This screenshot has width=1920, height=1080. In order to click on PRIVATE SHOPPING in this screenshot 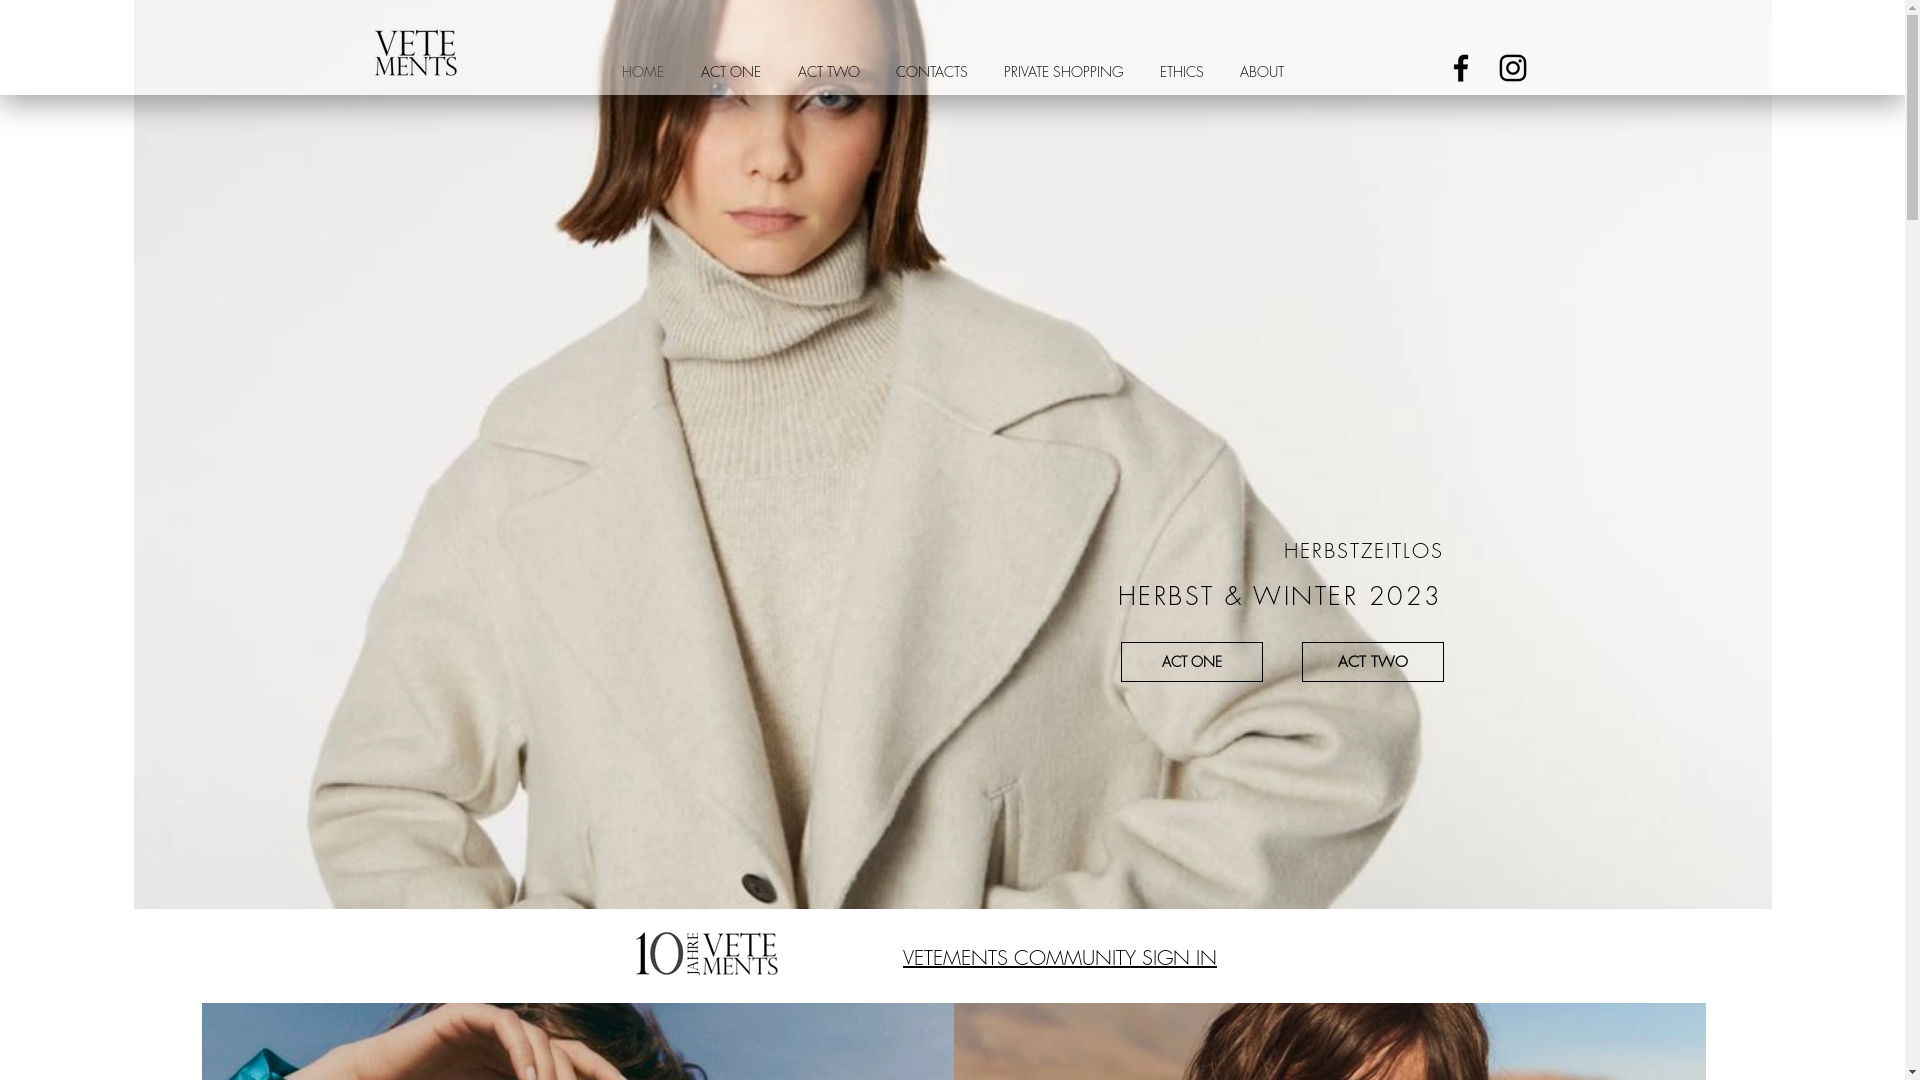, I will do `click(1064, 72)`.